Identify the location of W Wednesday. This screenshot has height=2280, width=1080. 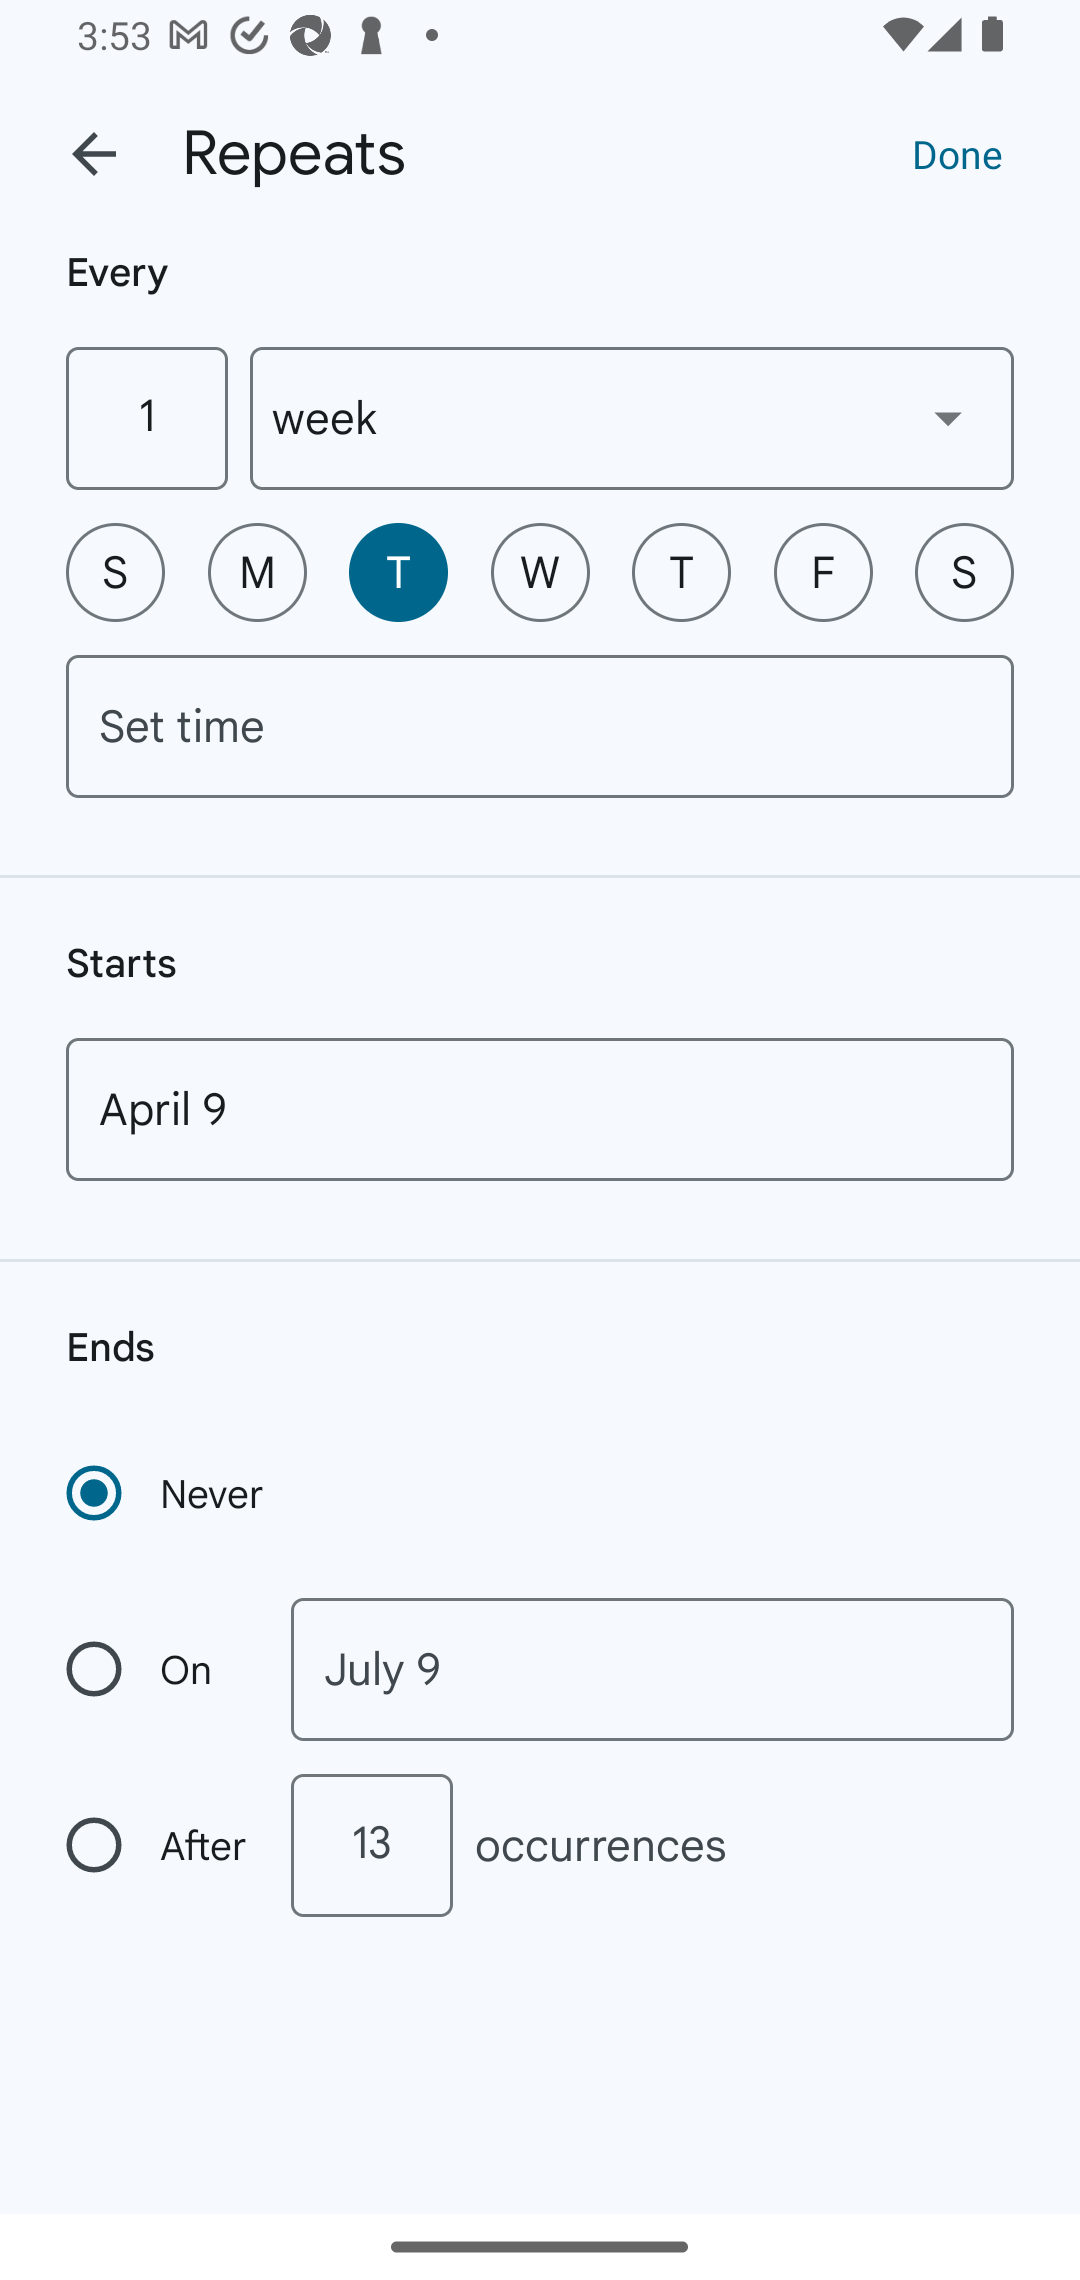
(540, 572).